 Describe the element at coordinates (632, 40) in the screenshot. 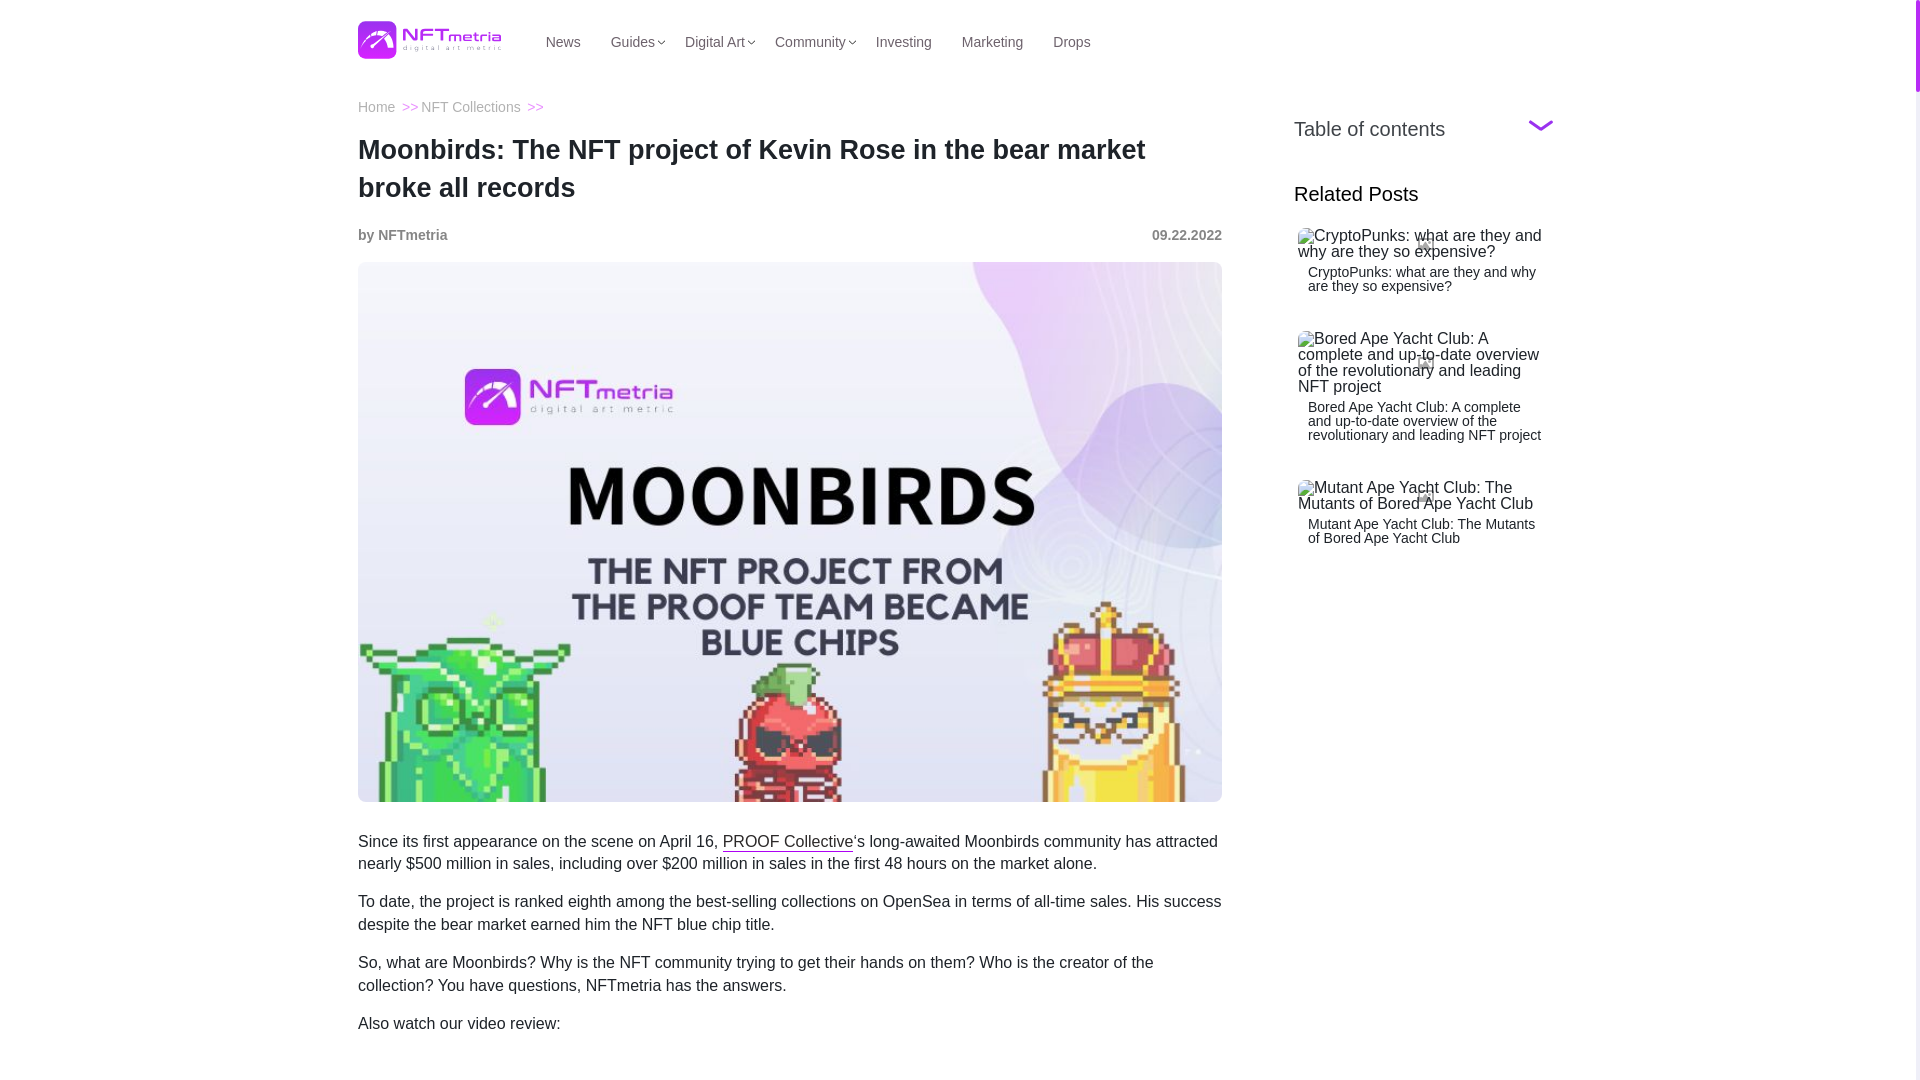

I see `Guides` at that location.